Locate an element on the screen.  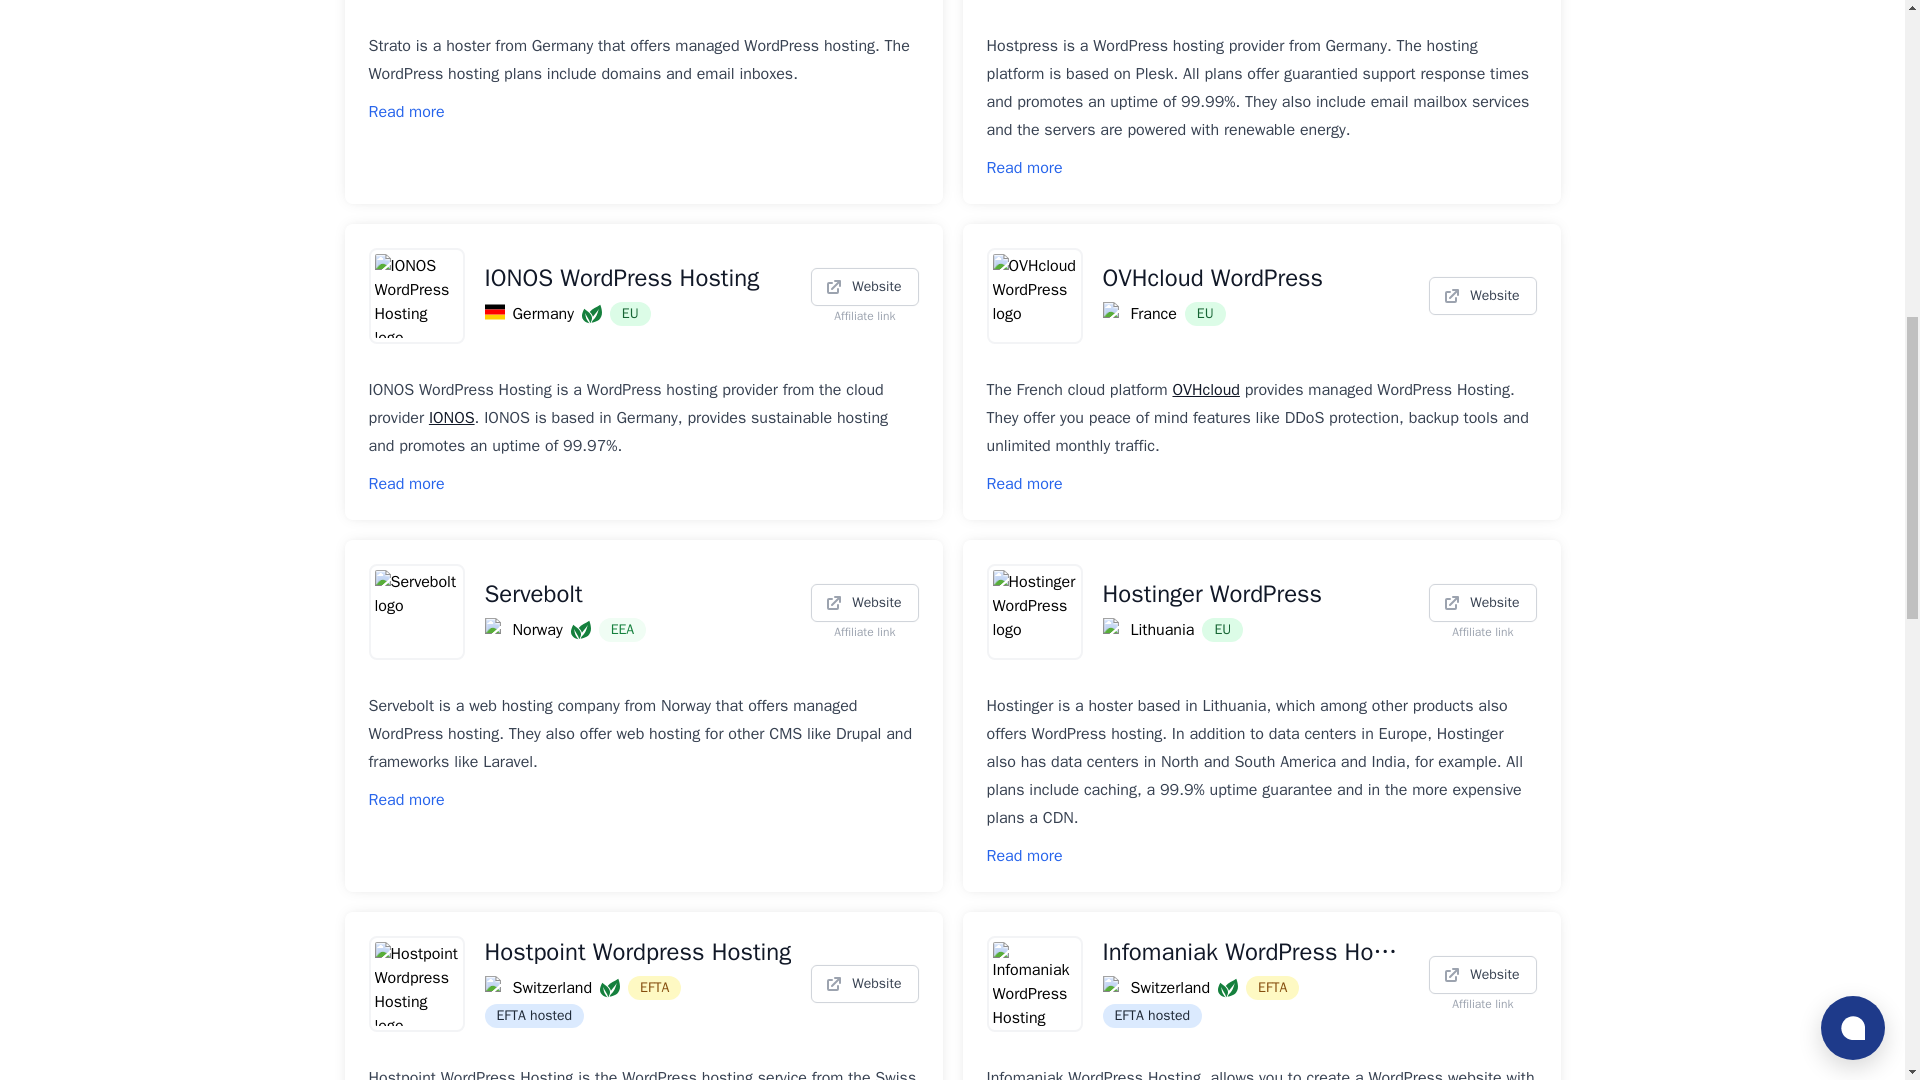
Website is located at coordinates (864, 603).